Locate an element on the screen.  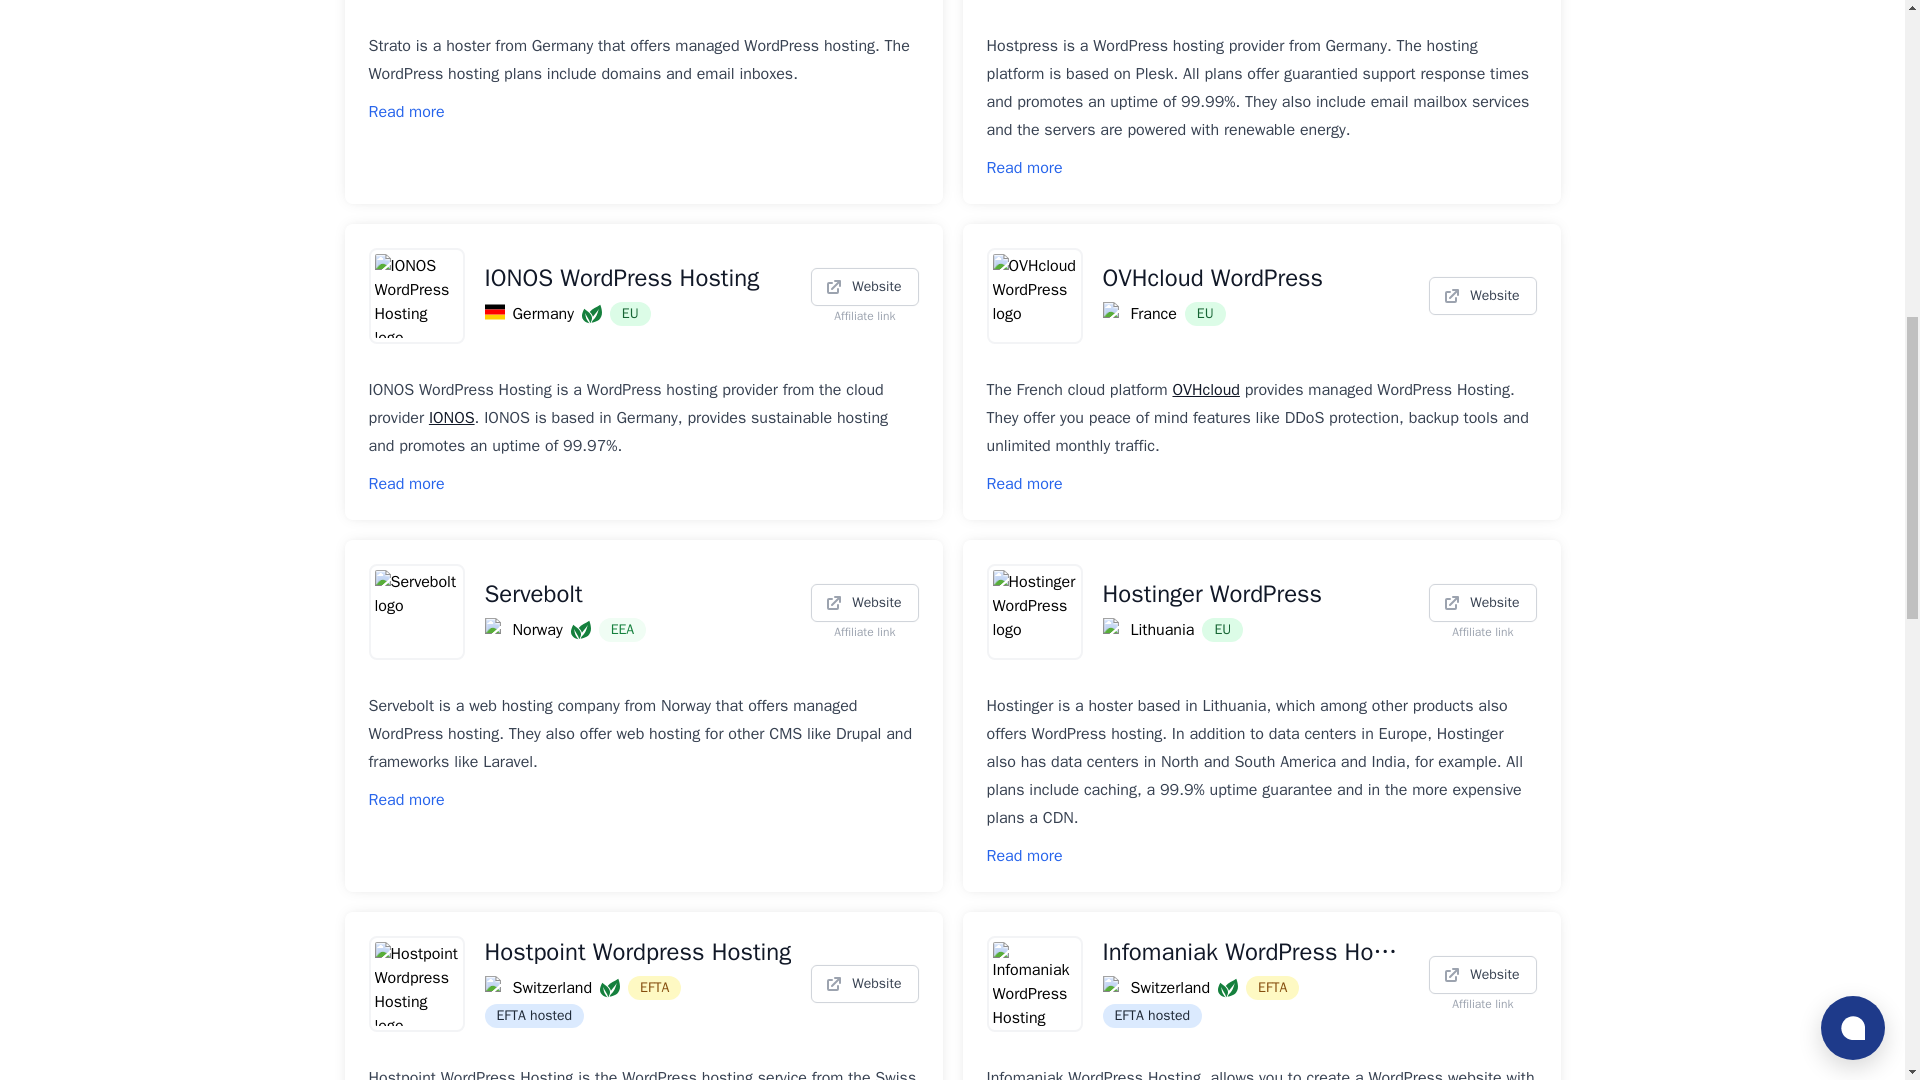
Website is located at coordinates (864, 603).